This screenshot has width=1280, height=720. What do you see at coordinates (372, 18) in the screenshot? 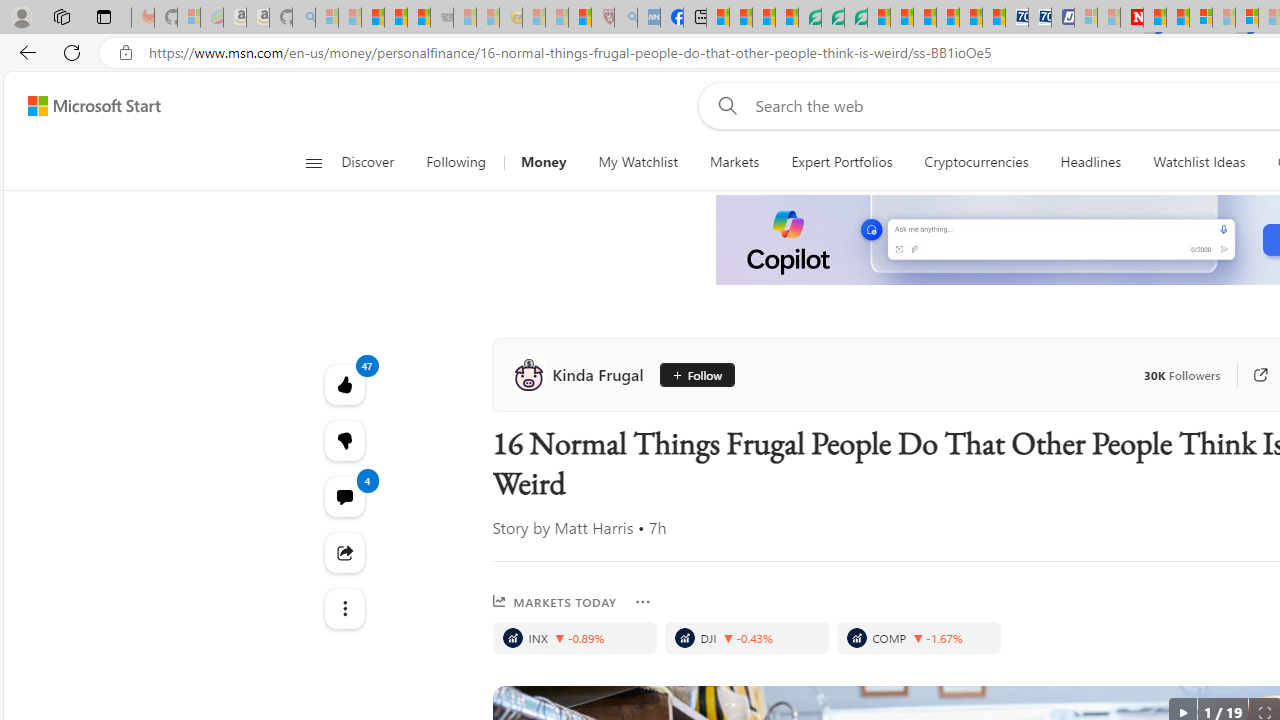
I see `The Weather Channel - MSN` at bounding box center [372, 18].